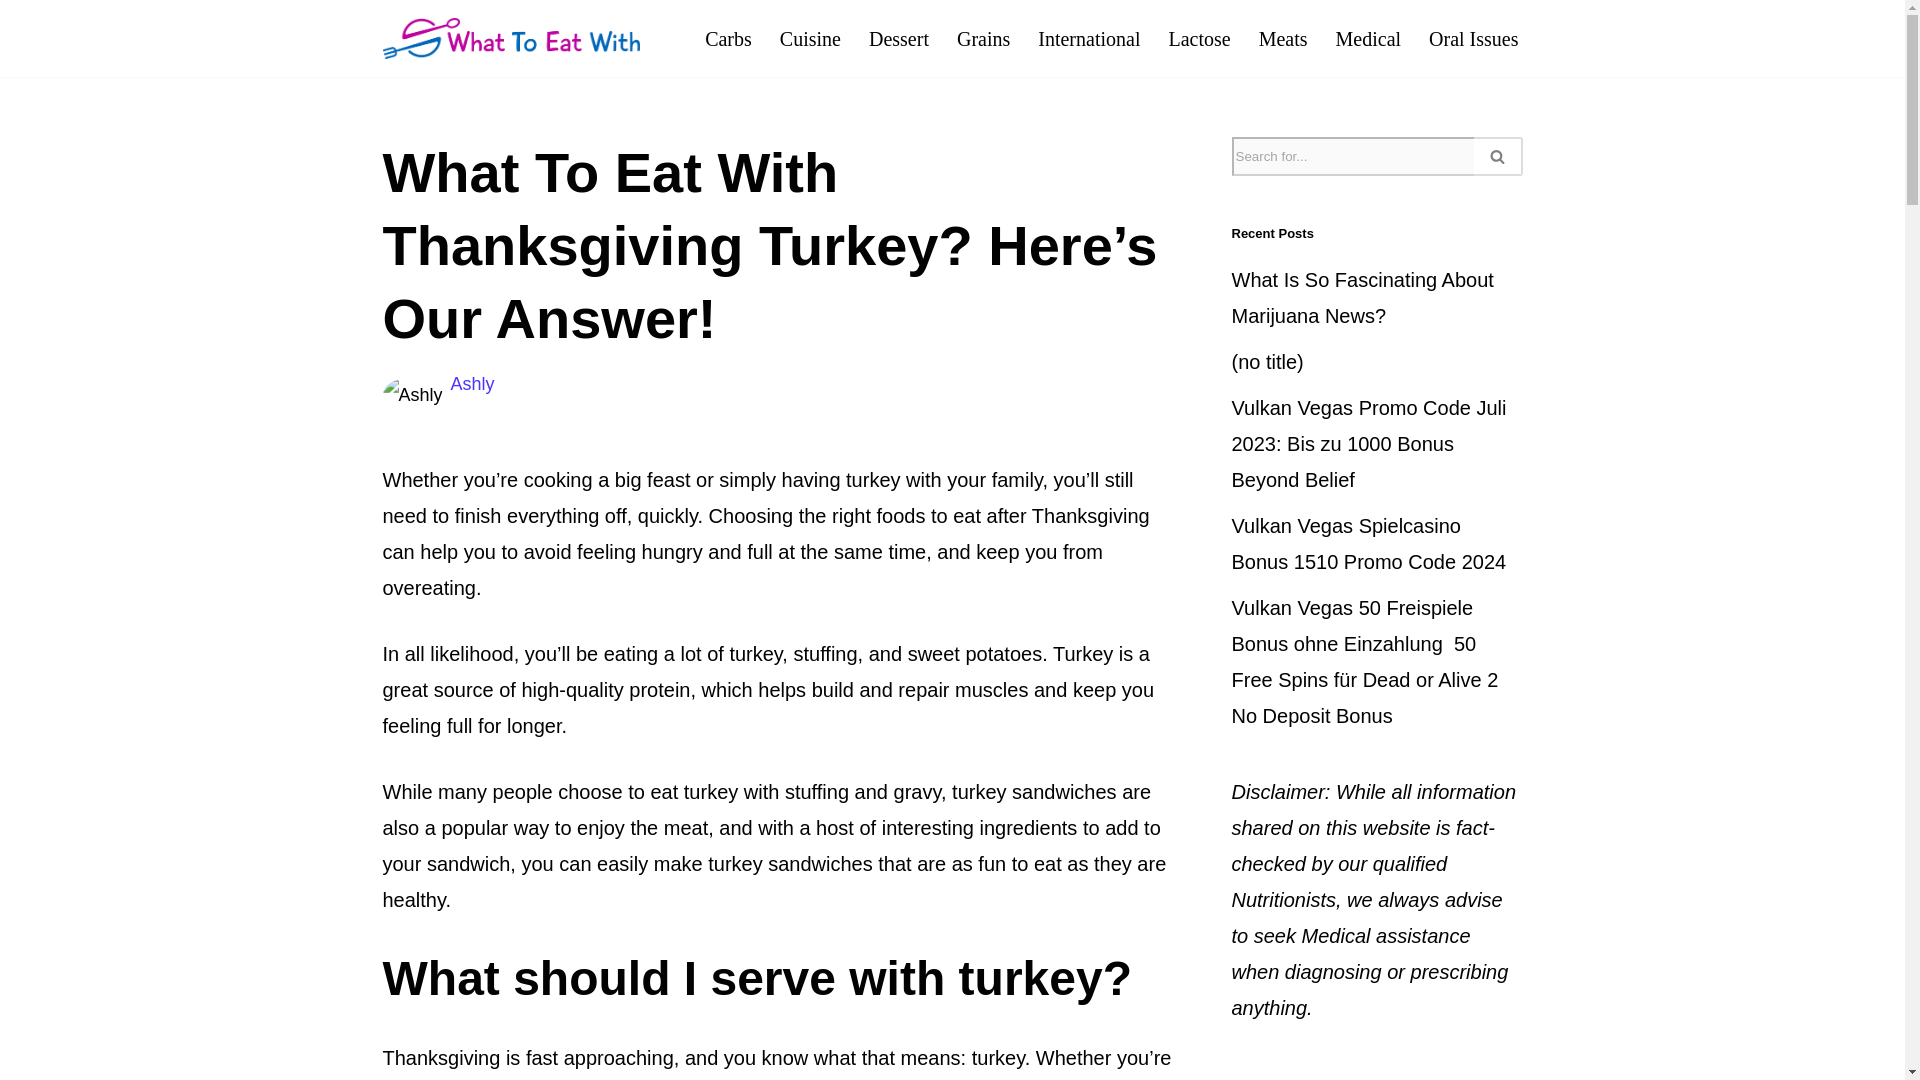 The image size is (1920, 1080). Describe the element at coordinates (982, 38) in the screenshot. I see `Grains` at that location.